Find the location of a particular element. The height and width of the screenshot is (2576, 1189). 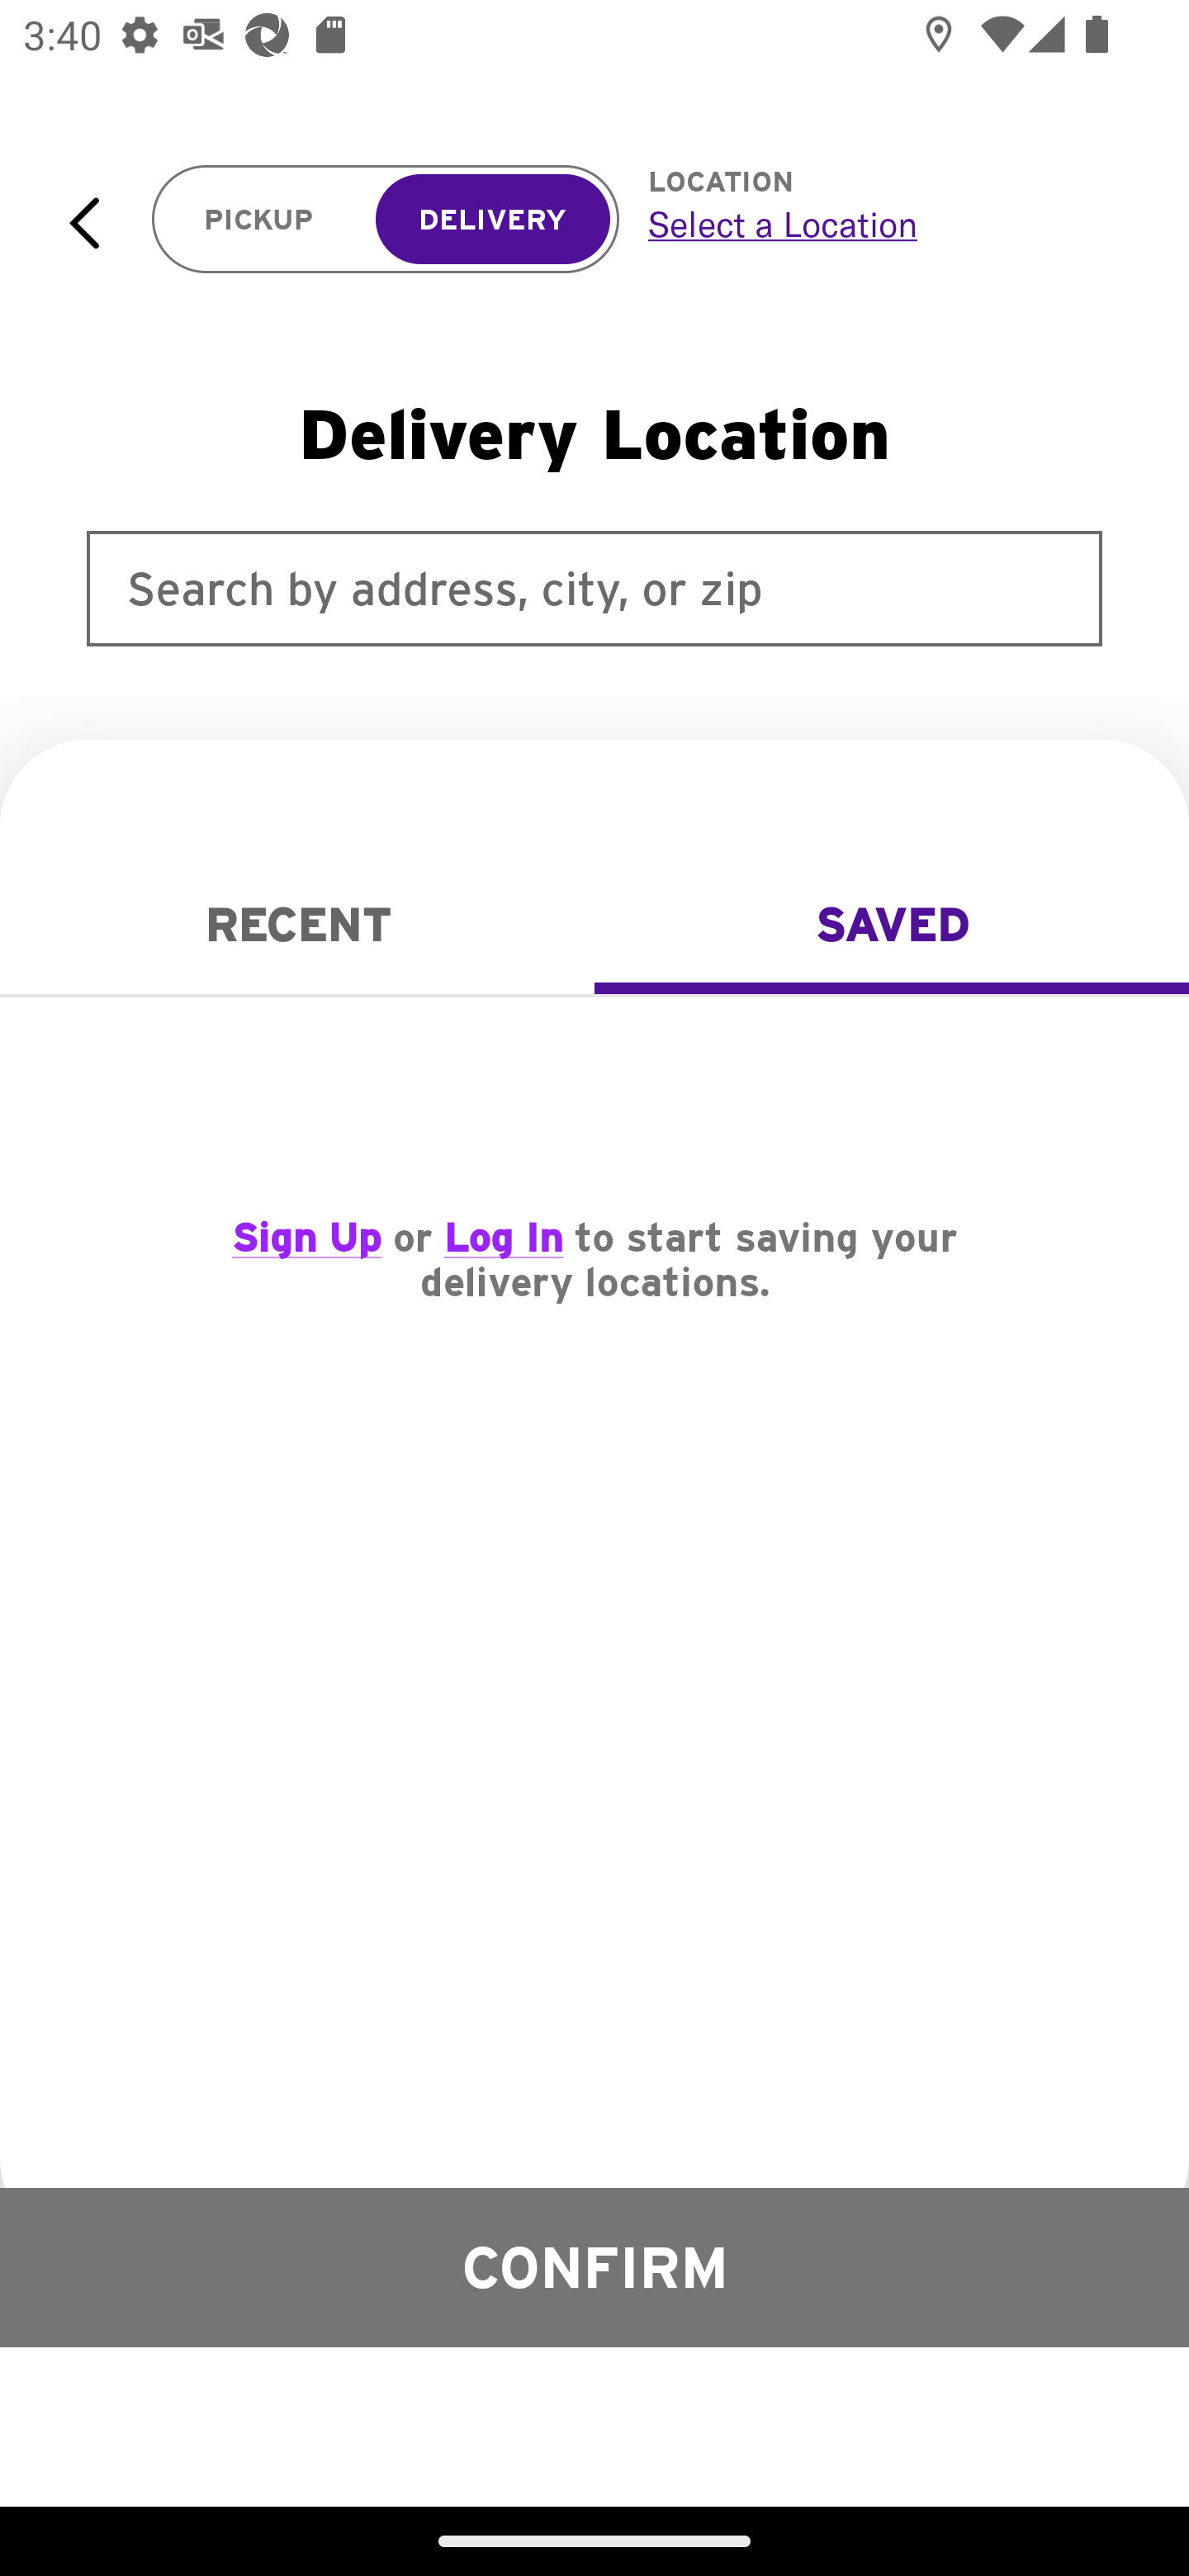

CONFIRM is located at coordinates (594, 2266).